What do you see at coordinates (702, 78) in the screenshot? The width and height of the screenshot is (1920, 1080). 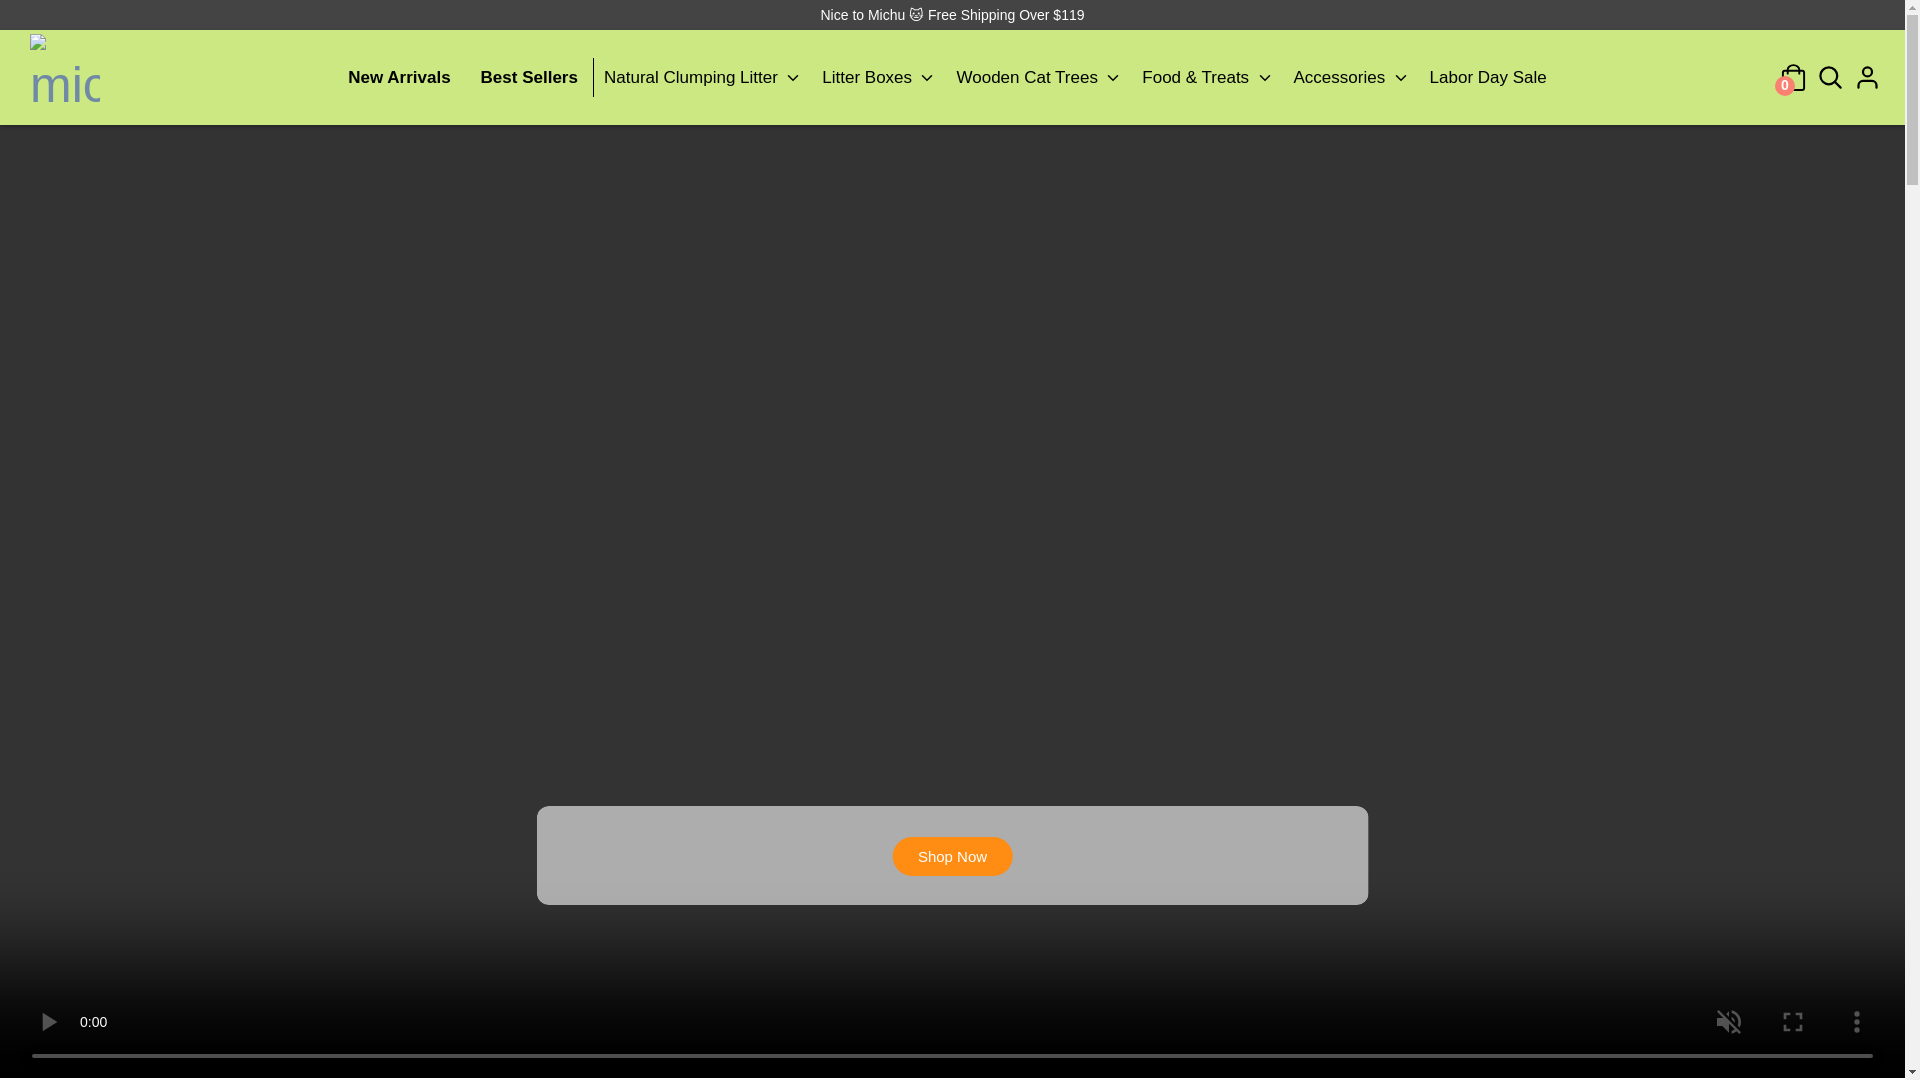 I see `Natural Clumping Litter` at bounding box center [702, 78].